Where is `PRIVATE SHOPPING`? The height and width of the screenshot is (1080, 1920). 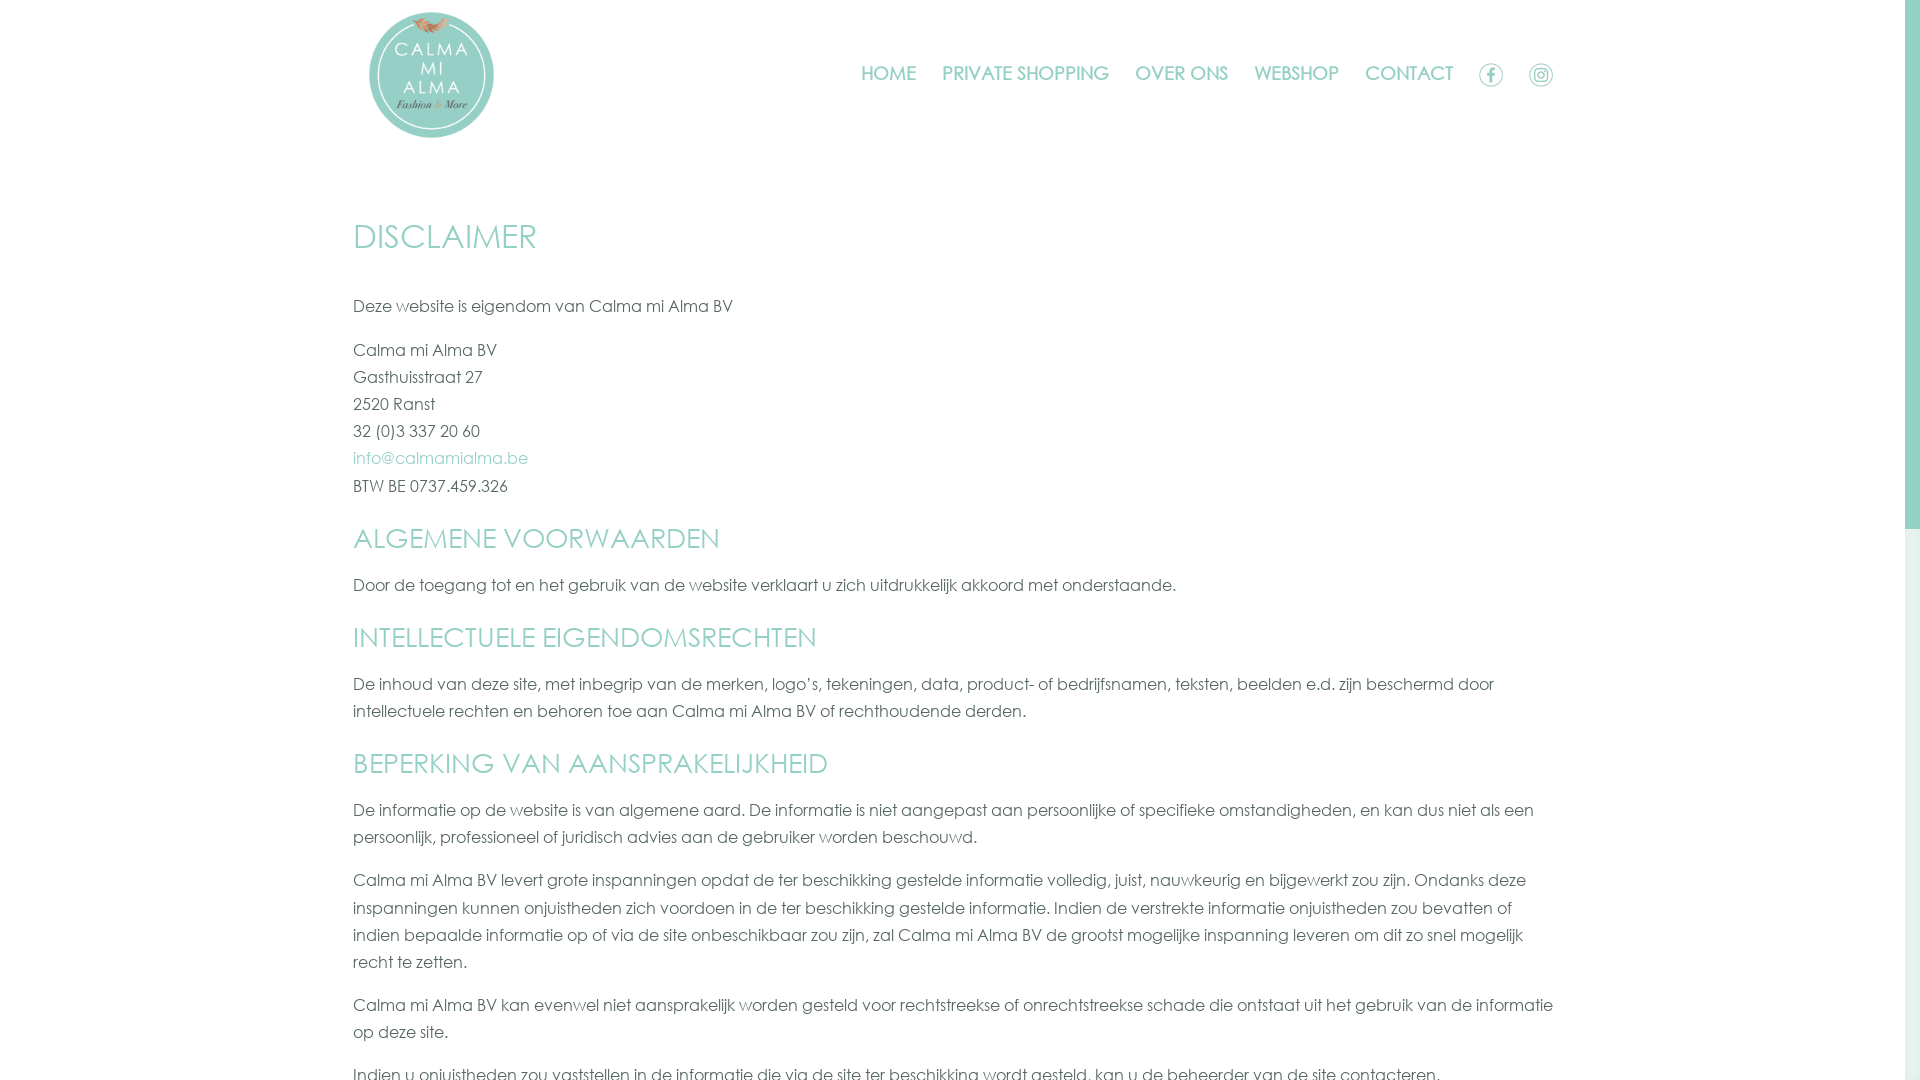
PRIVATE SHOPPING is located at coordinates (1026, 104).